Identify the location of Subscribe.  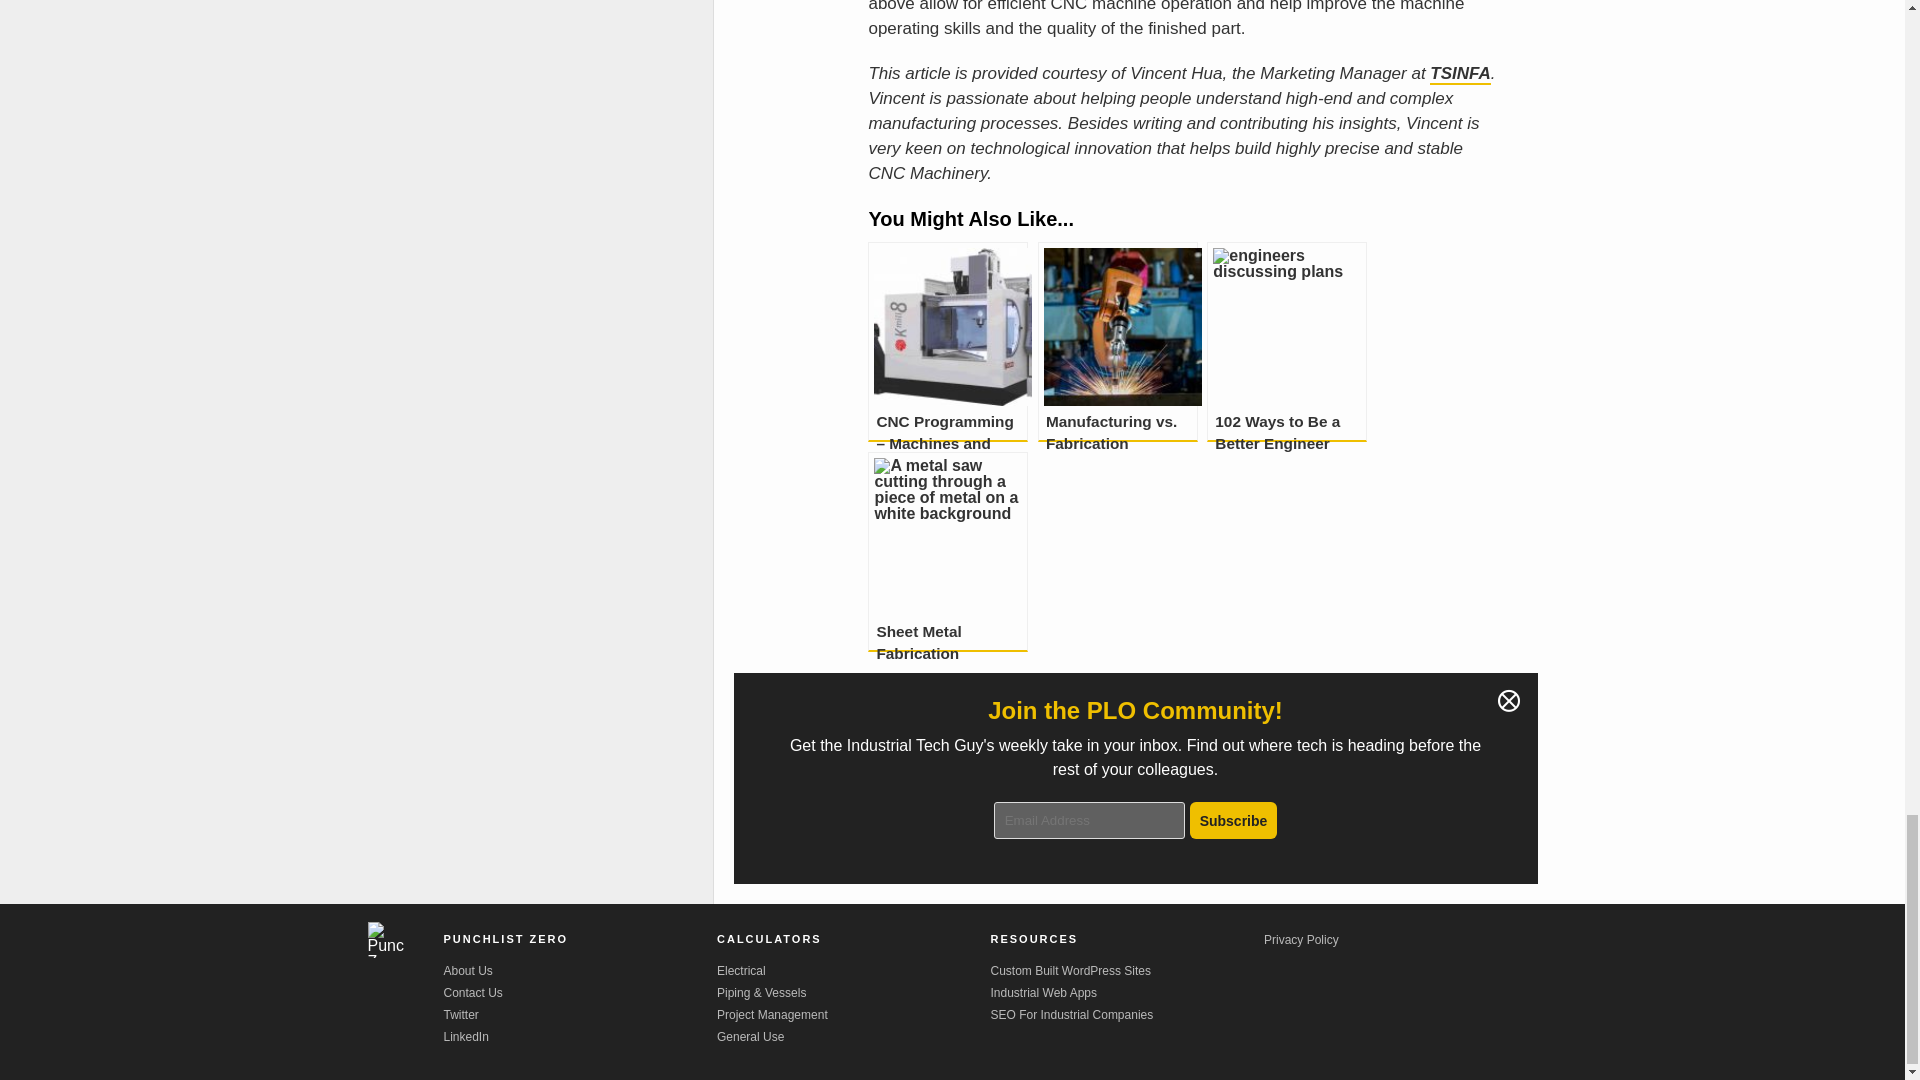
(1234, 820).